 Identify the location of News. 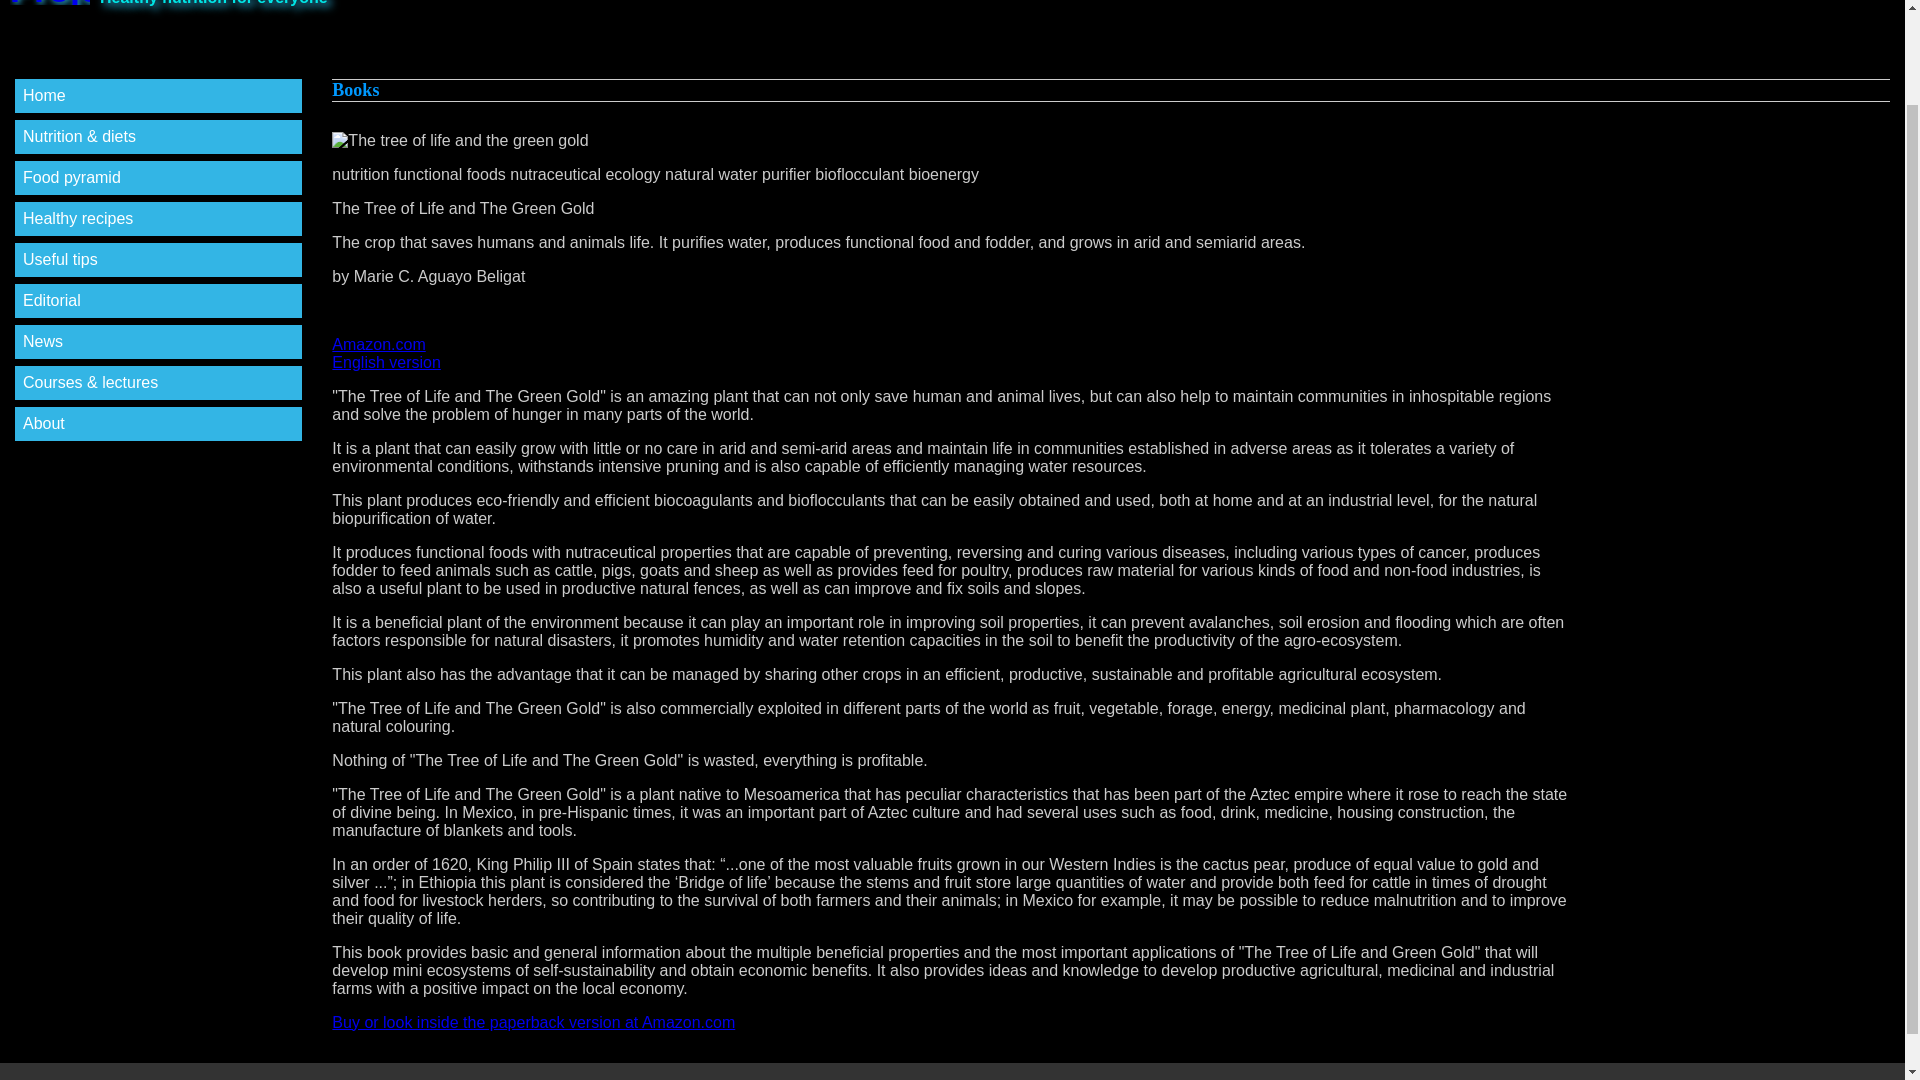
(534, 1022).